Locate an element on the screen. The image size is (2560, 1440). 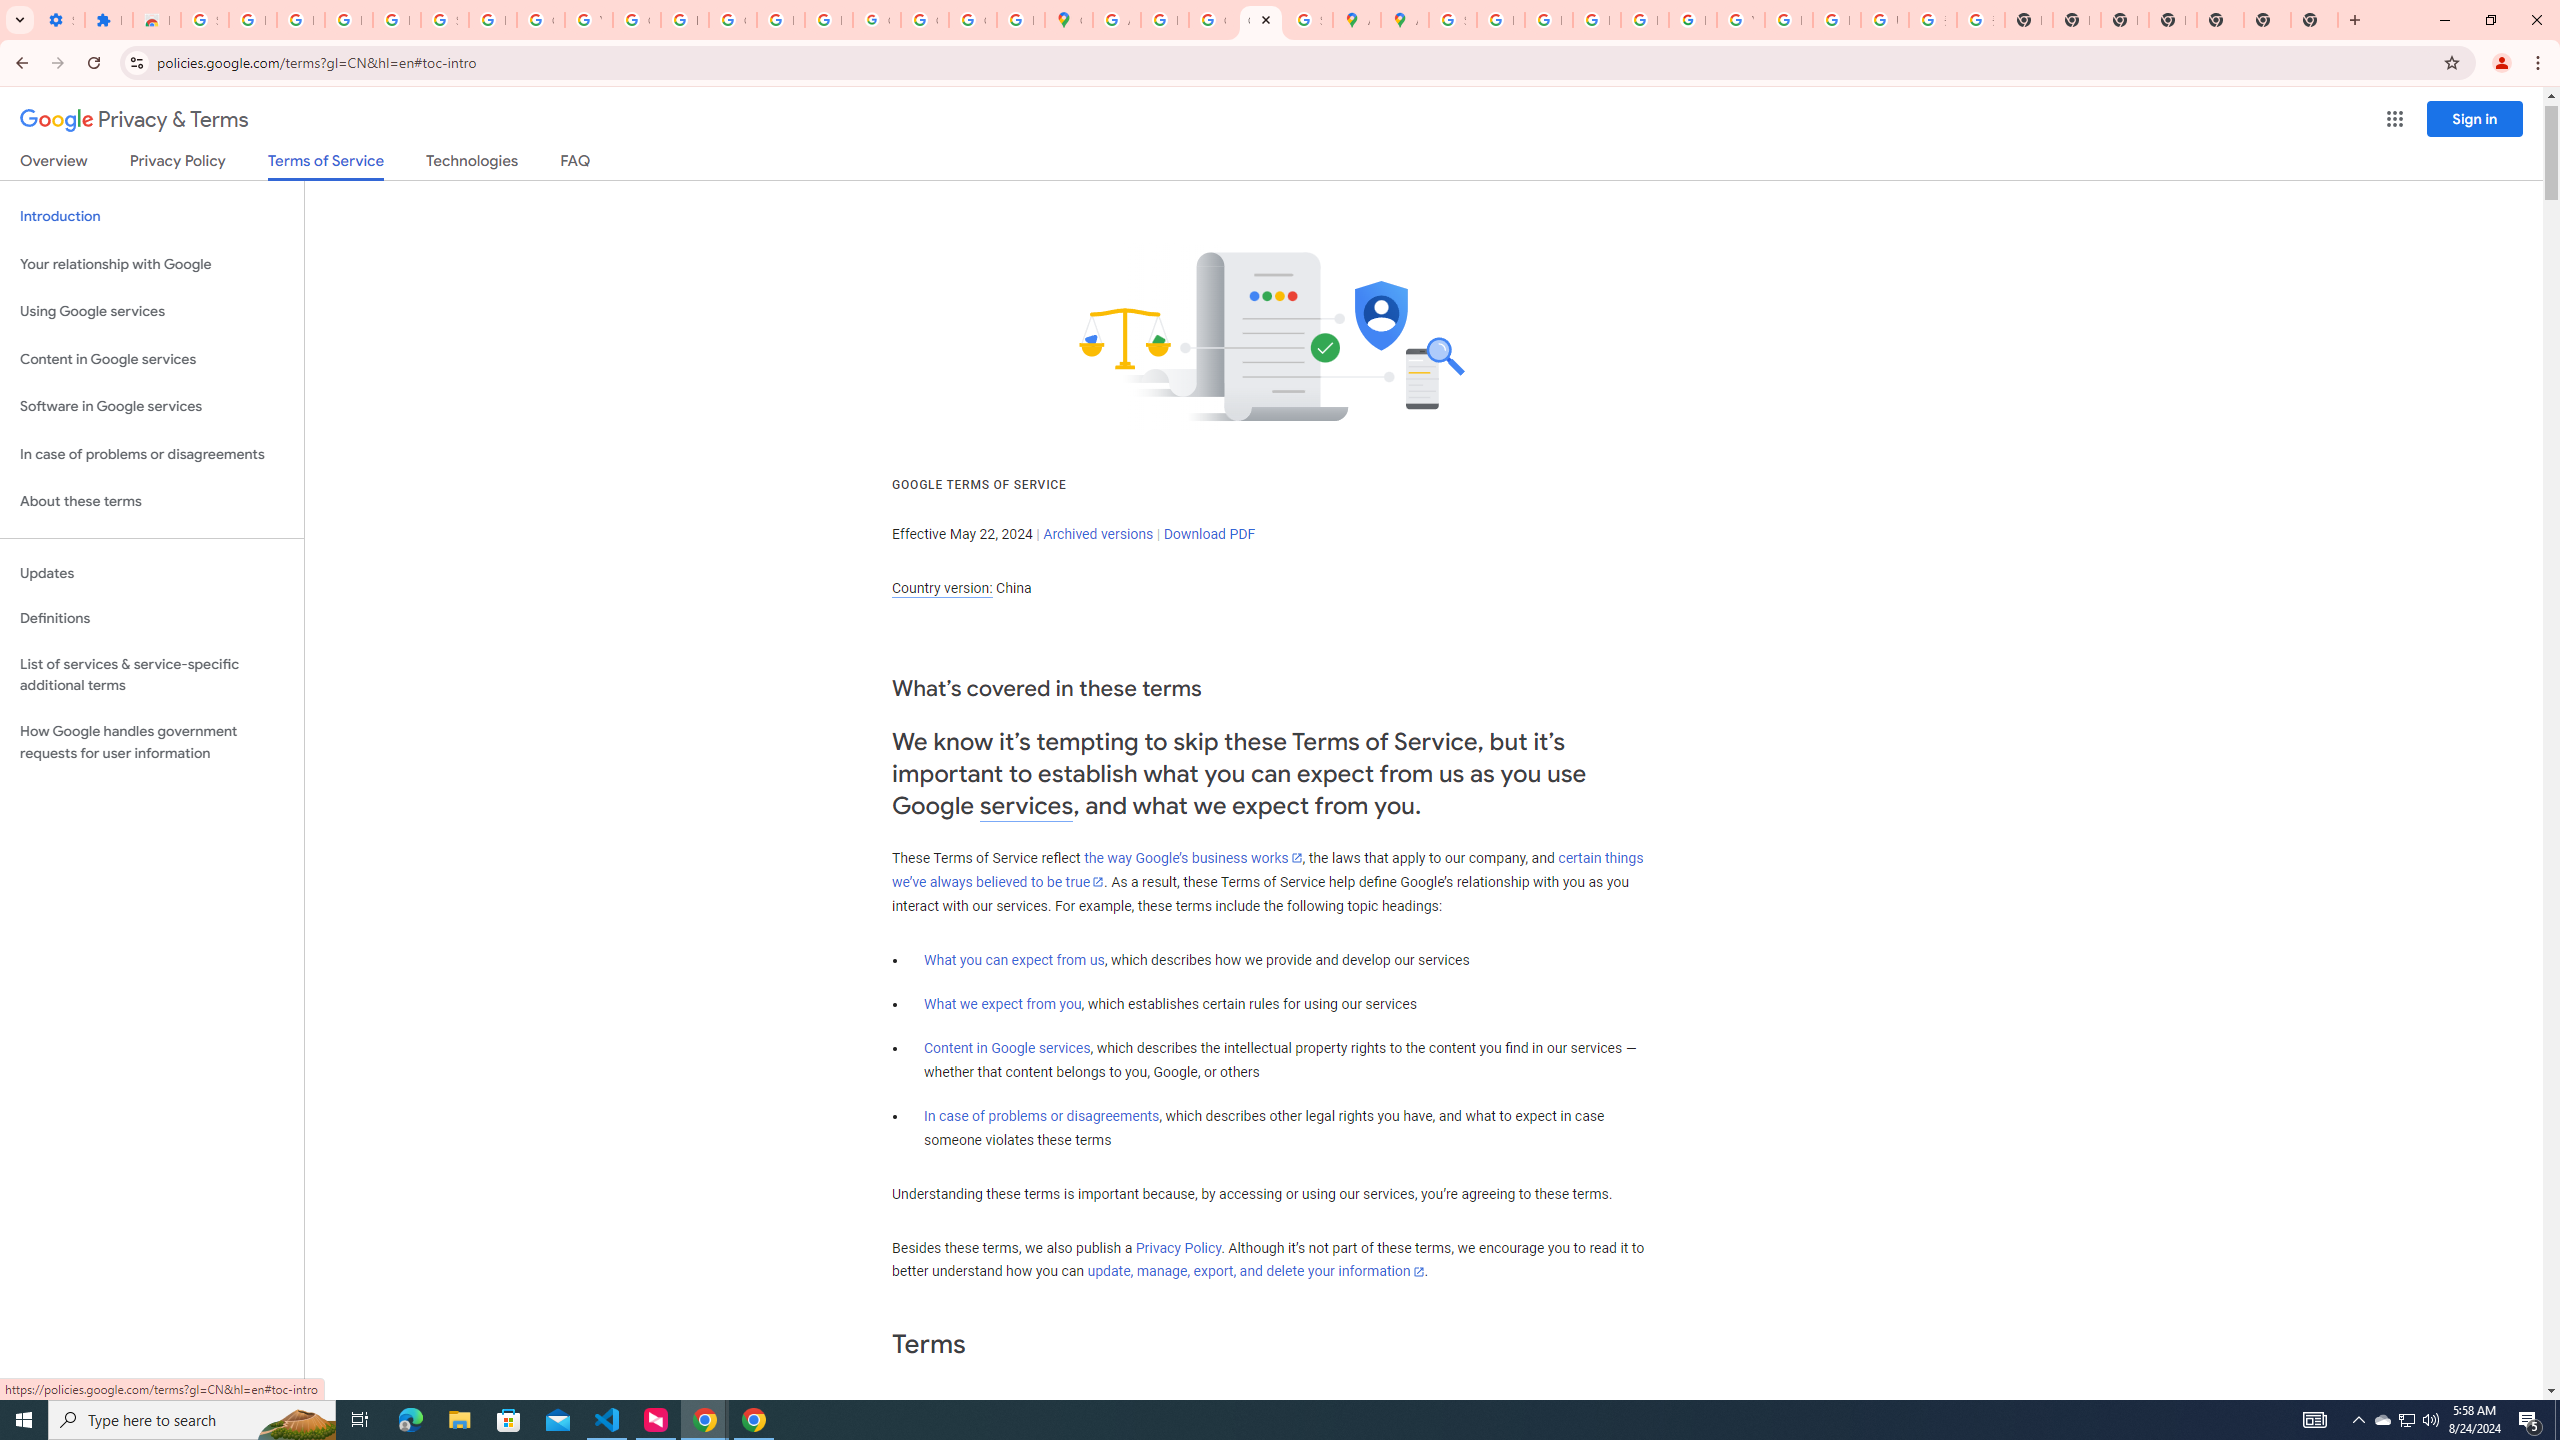
YouTube is located at coordinates (588, 20).